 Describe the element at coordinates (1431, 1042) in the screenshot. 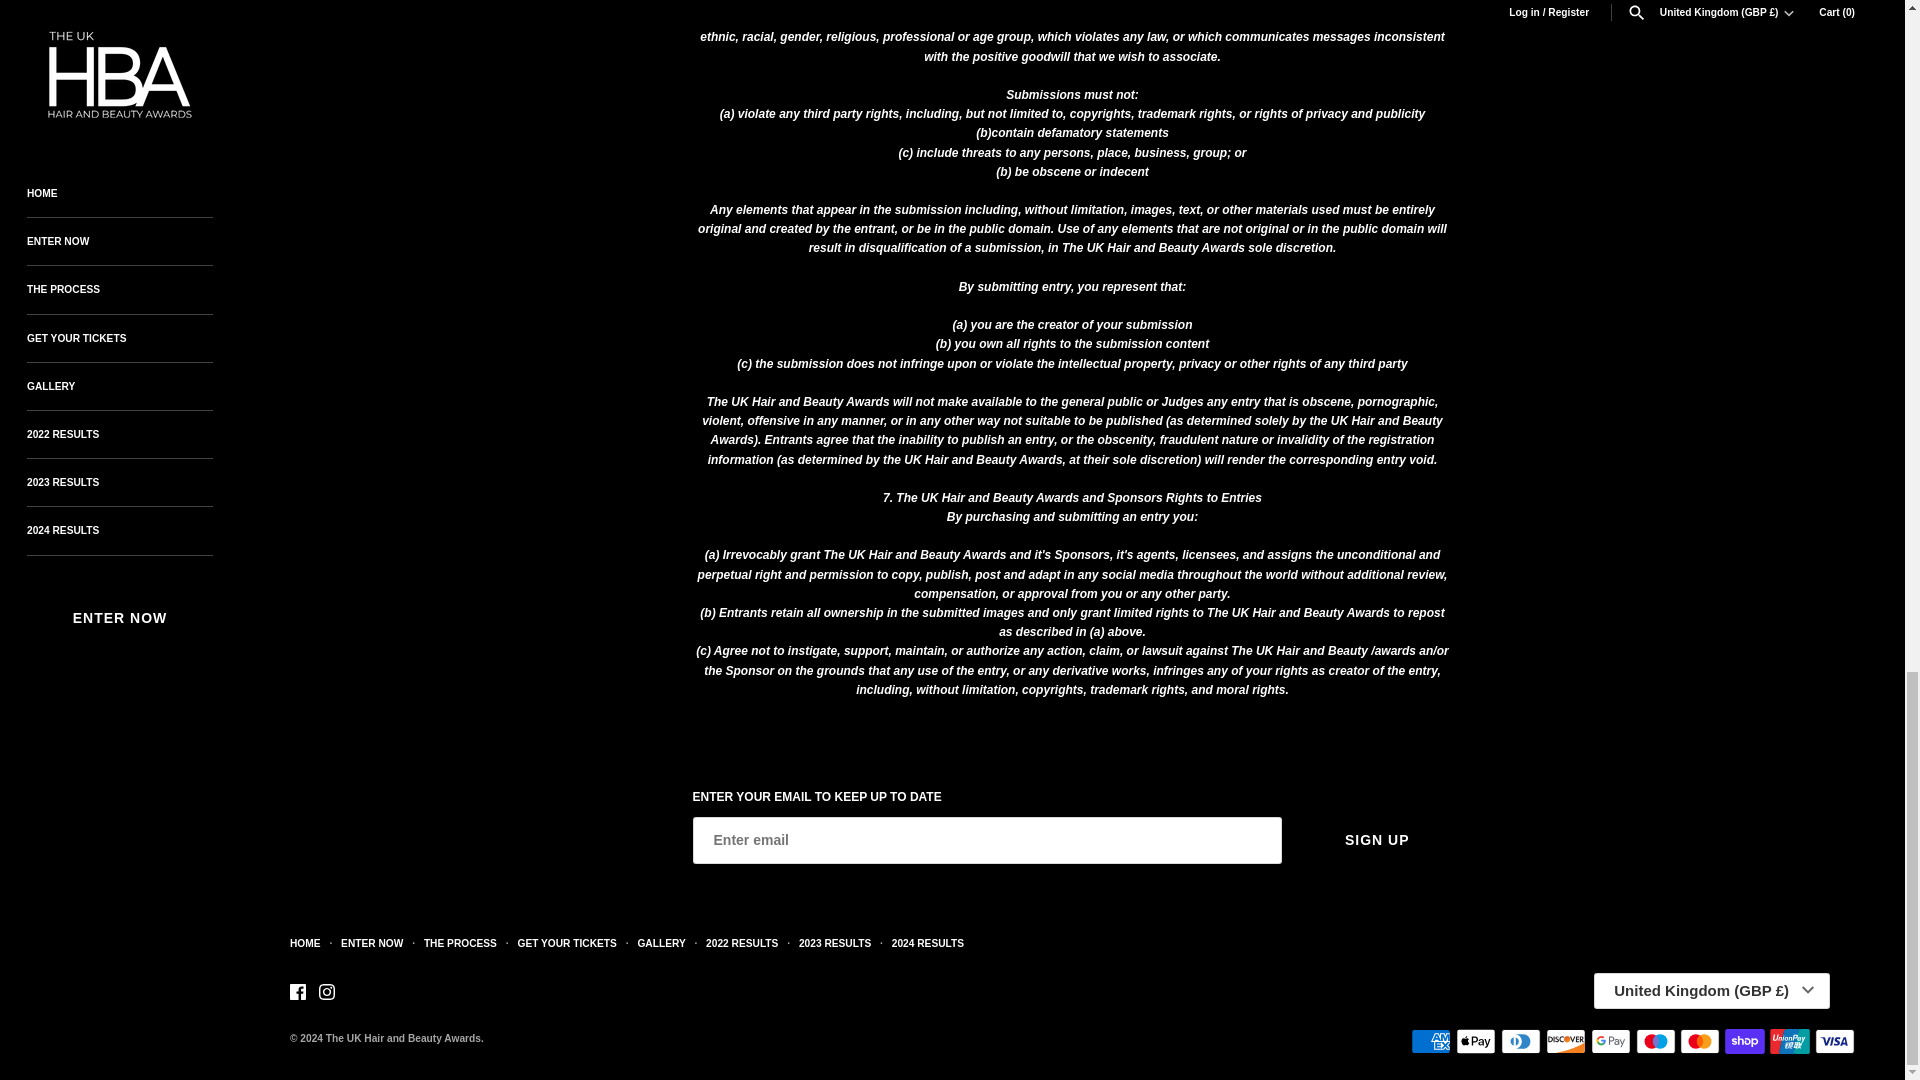

I see `American Express` at that location.